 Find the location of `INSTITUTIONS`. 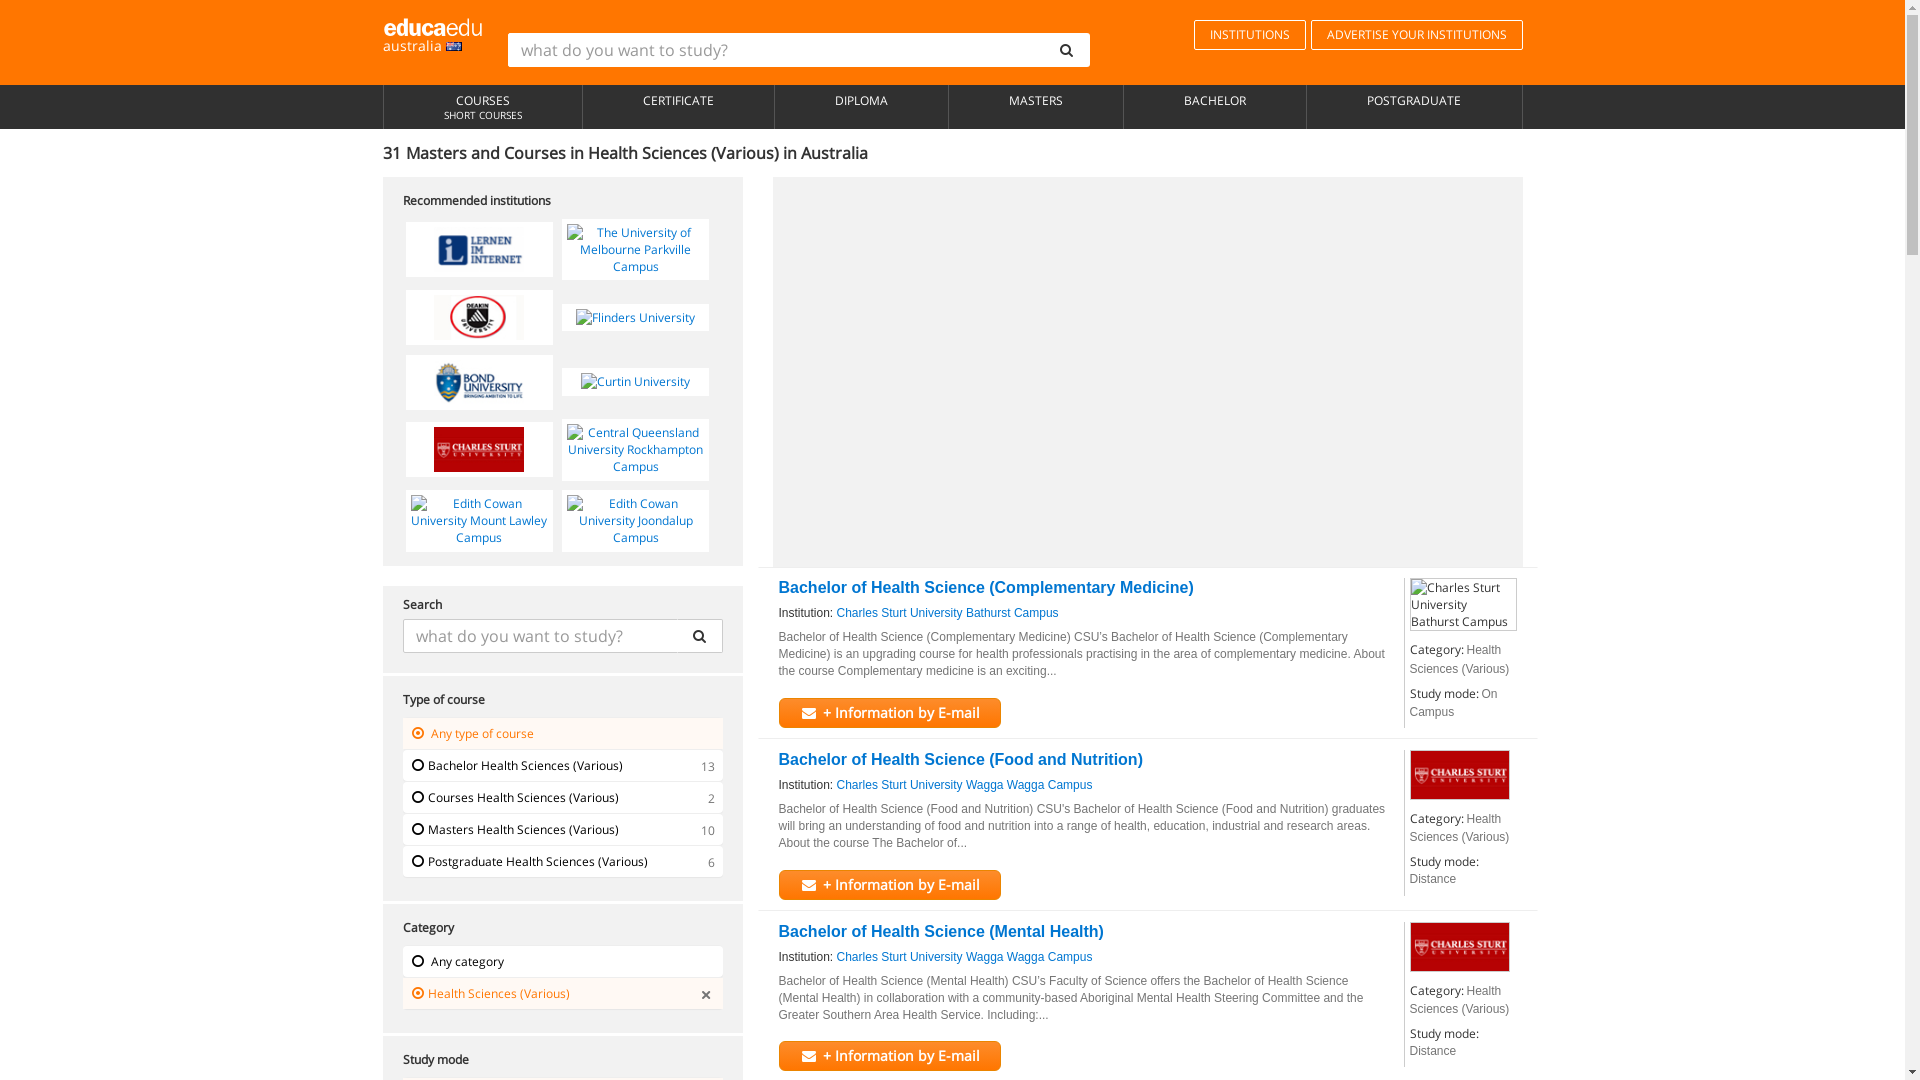

INSTITUTIONS is located at coordinates (1250, 35).